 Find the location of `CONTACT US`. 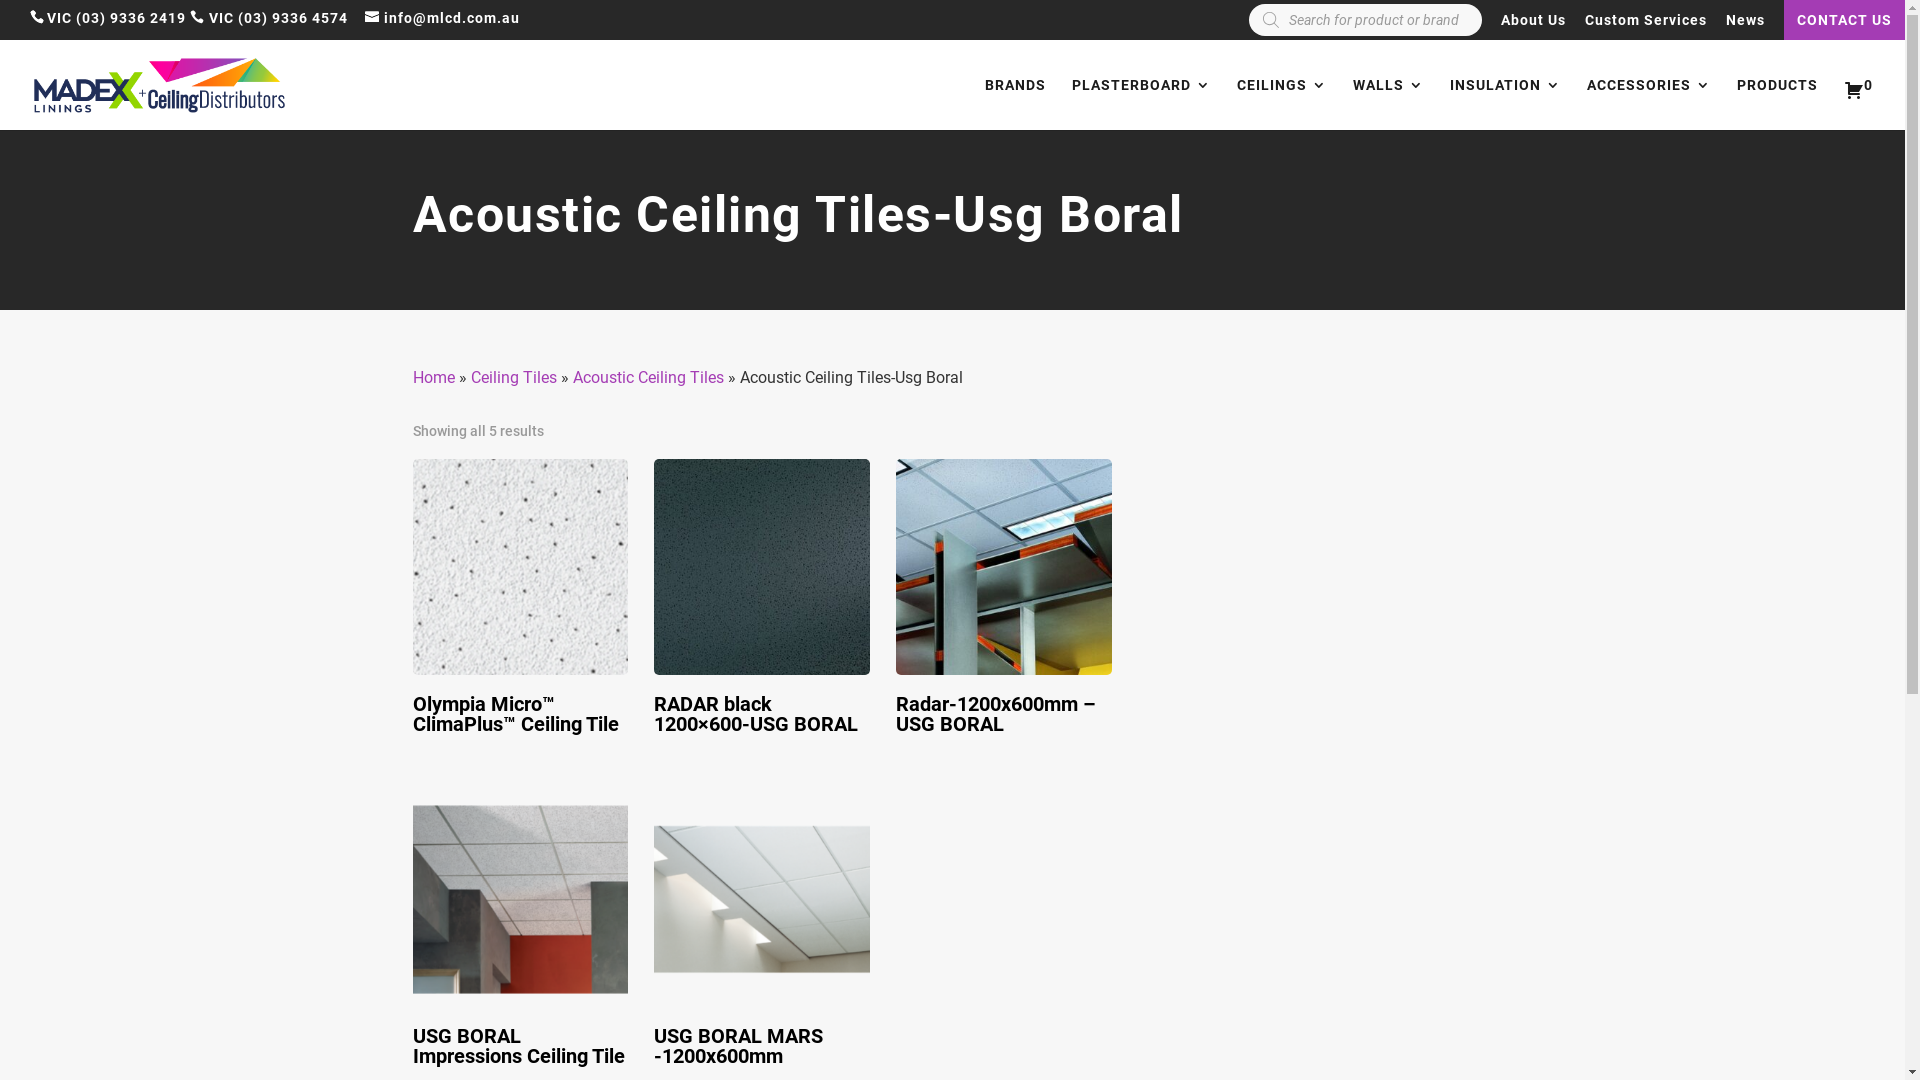

CONTACT US is located at coordinates (1844, 20).